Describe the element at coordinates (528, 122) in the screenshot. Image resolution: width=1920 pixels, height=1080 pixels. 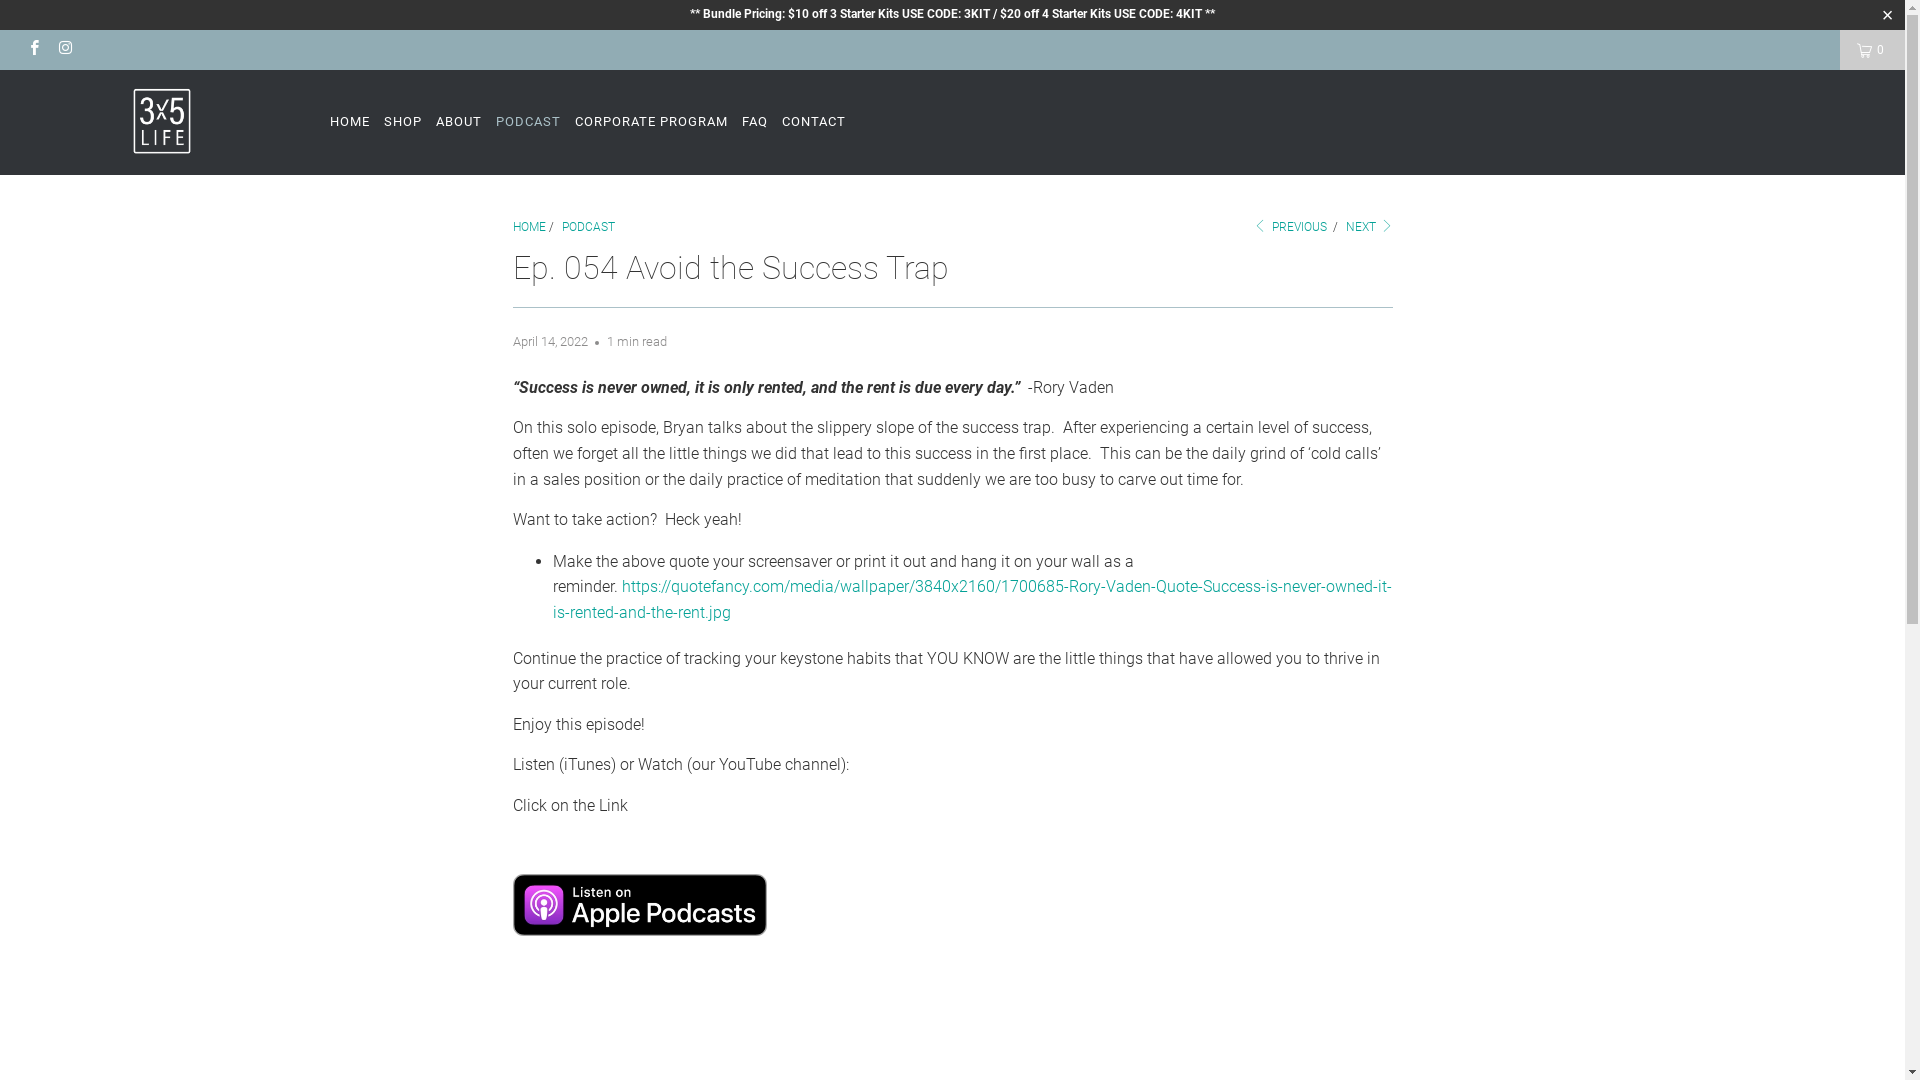
I see `PODCAST` at that location.